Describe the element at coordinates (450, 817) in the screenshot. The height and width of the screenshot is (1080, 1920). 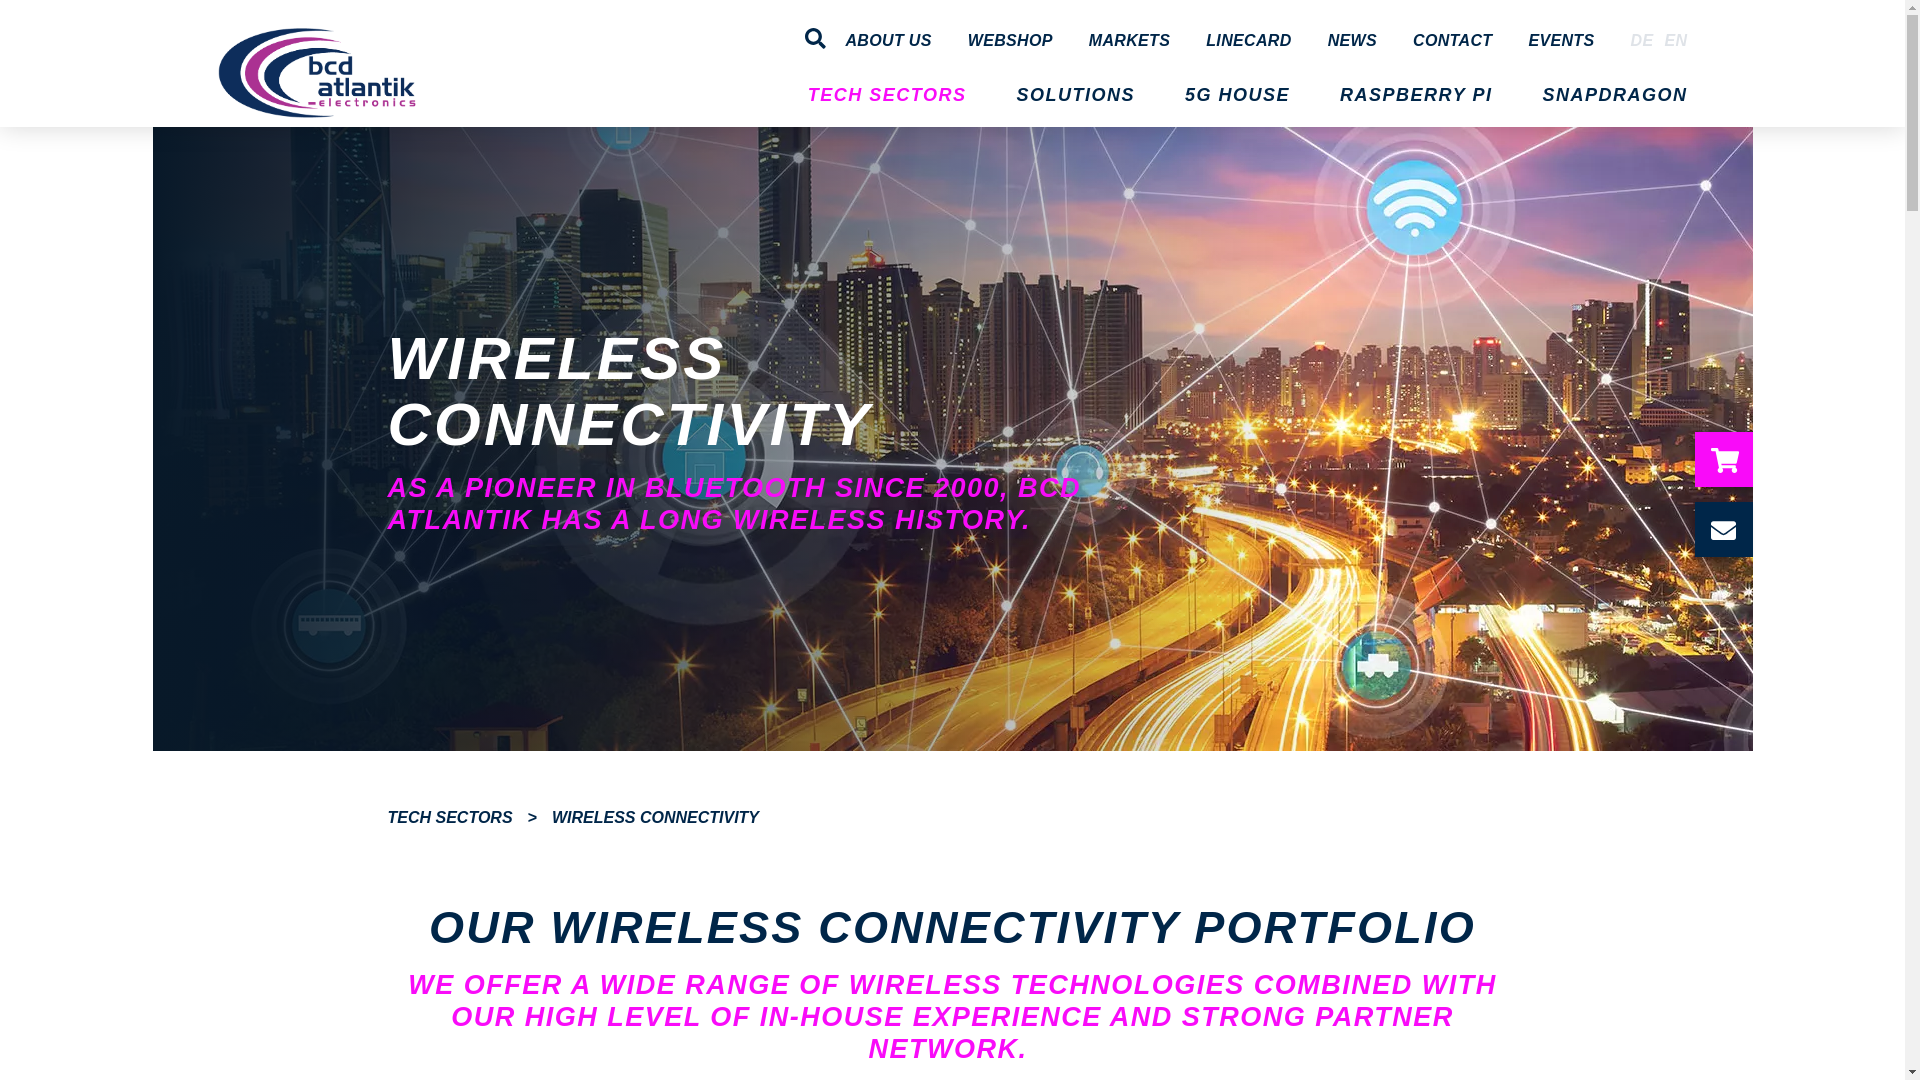
I see `Tech Sectors` at that location.